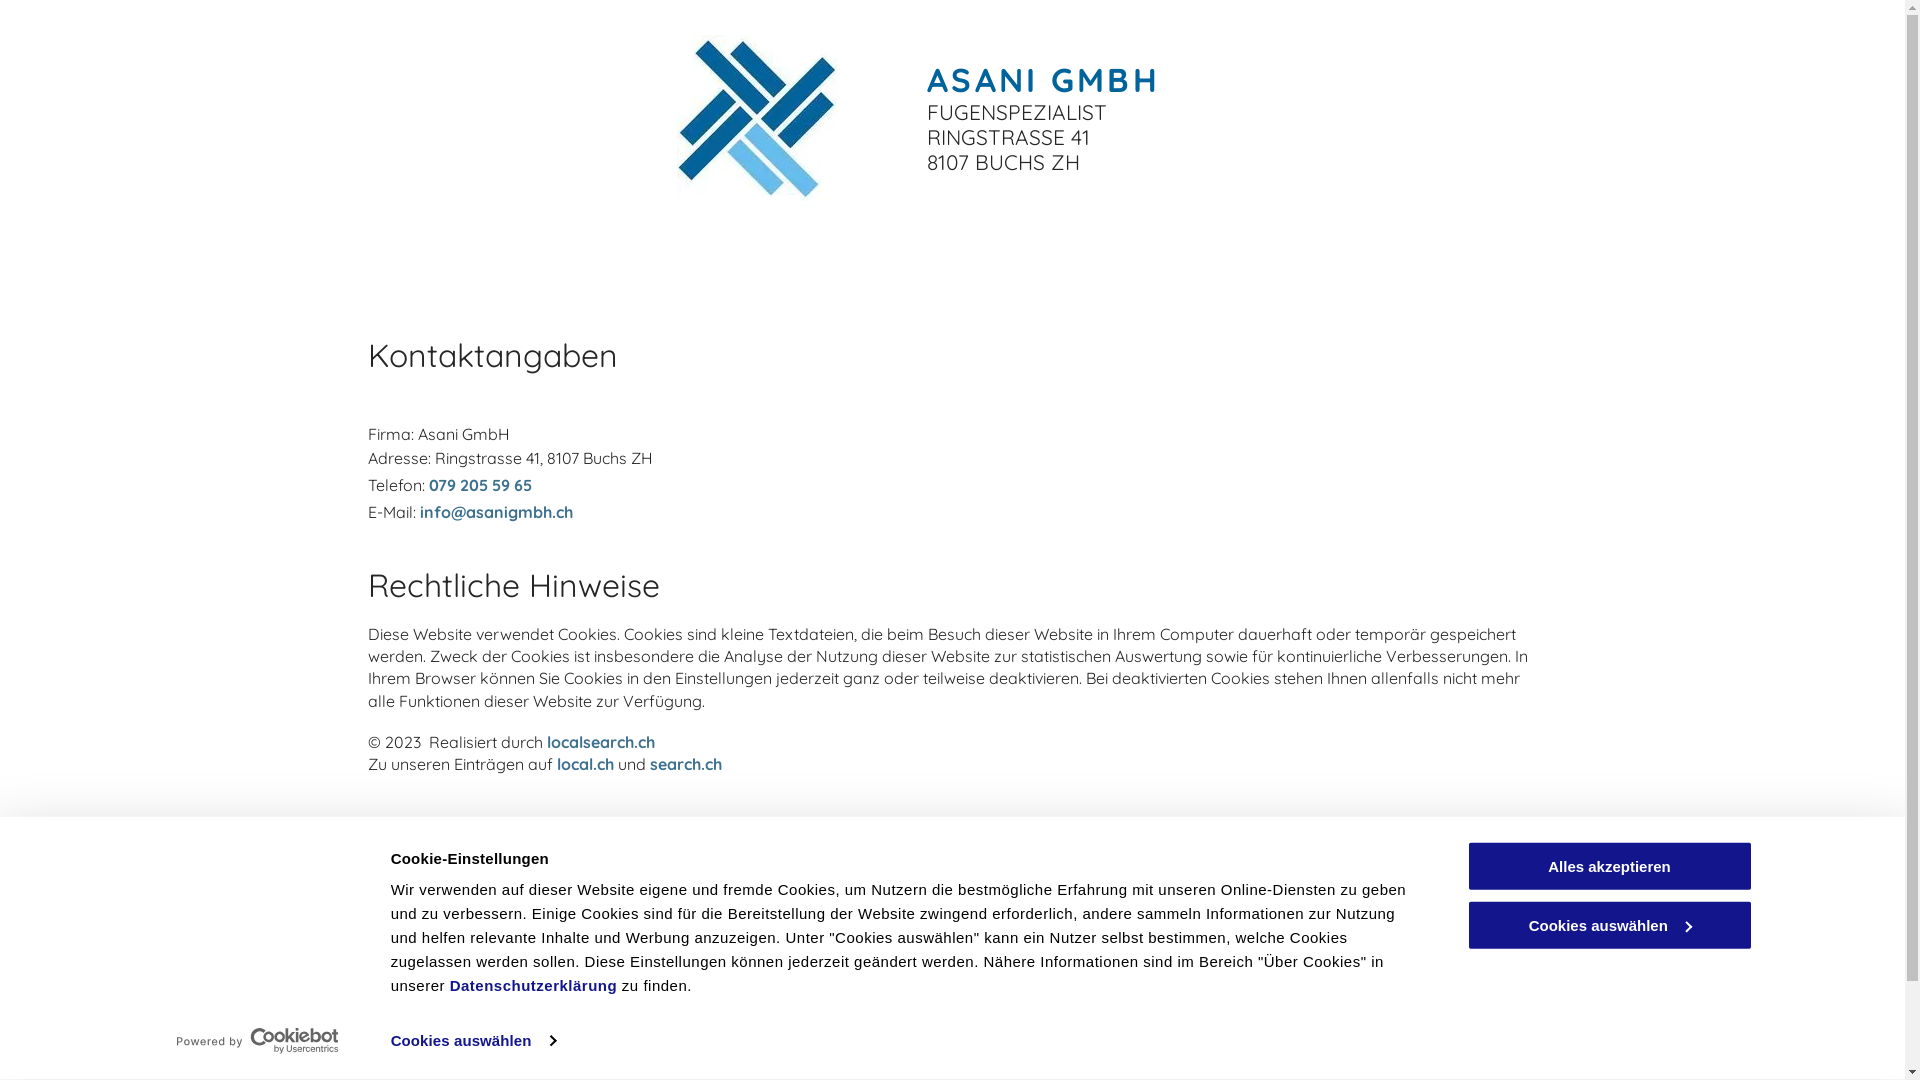 This screenshot has height=1080, width=1920. Describe the element at coordinates (1609, 866) in the screenshot. I see `Alles akzeptieren` at that location.